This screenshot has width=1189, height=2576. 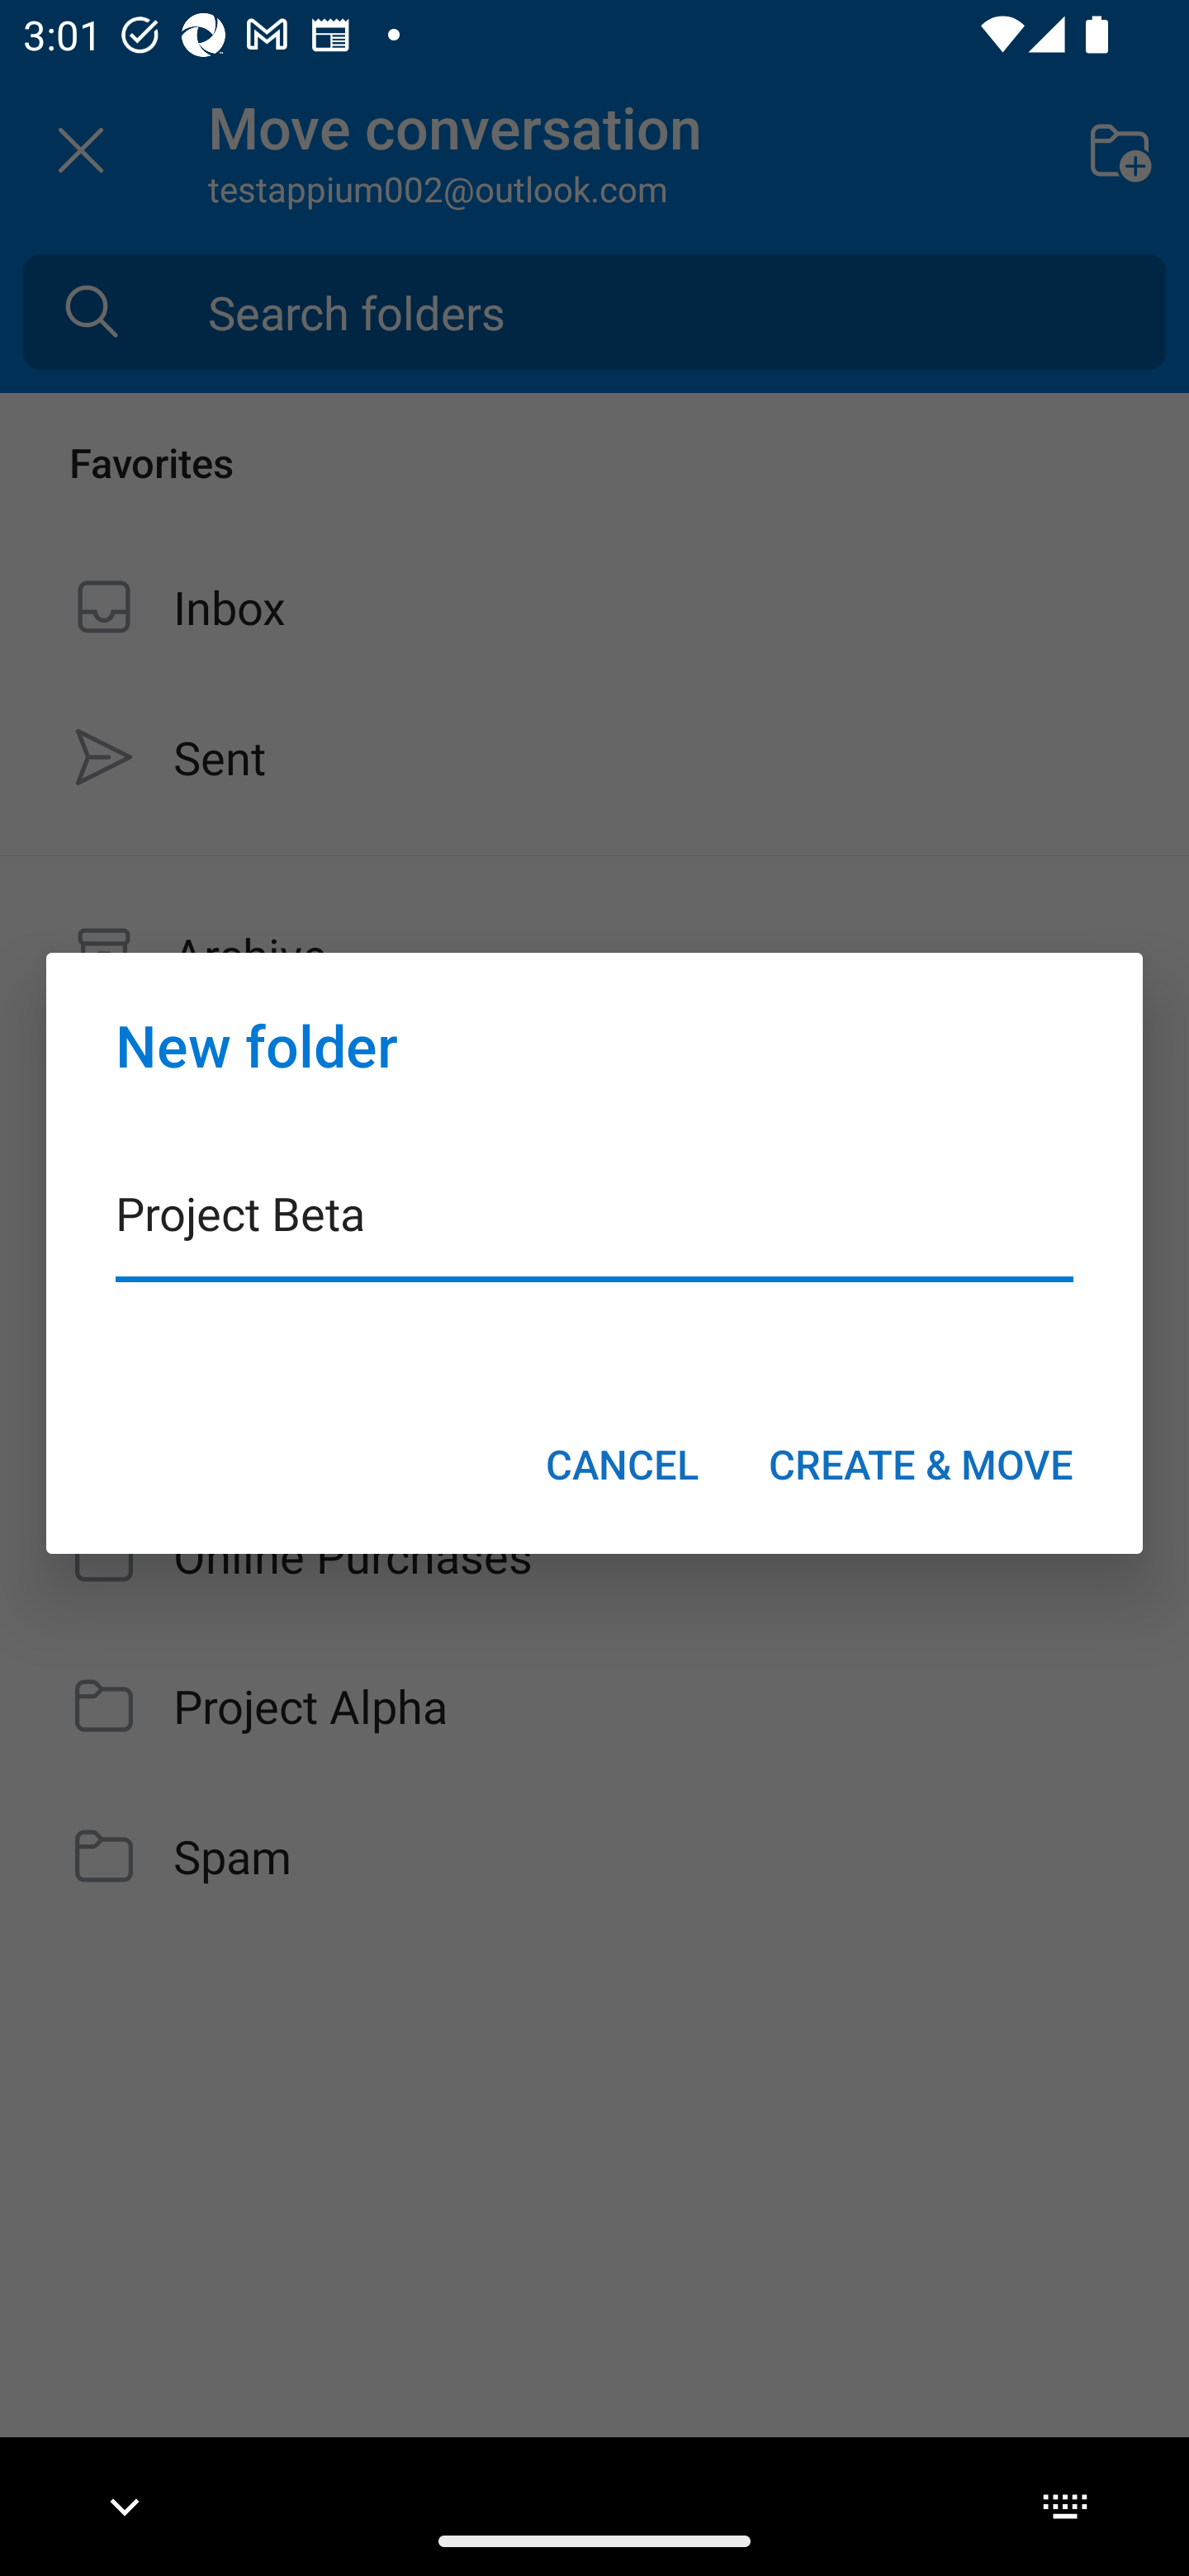 I want to click on CREATE & MOVE, so click(x=921, y=1464).